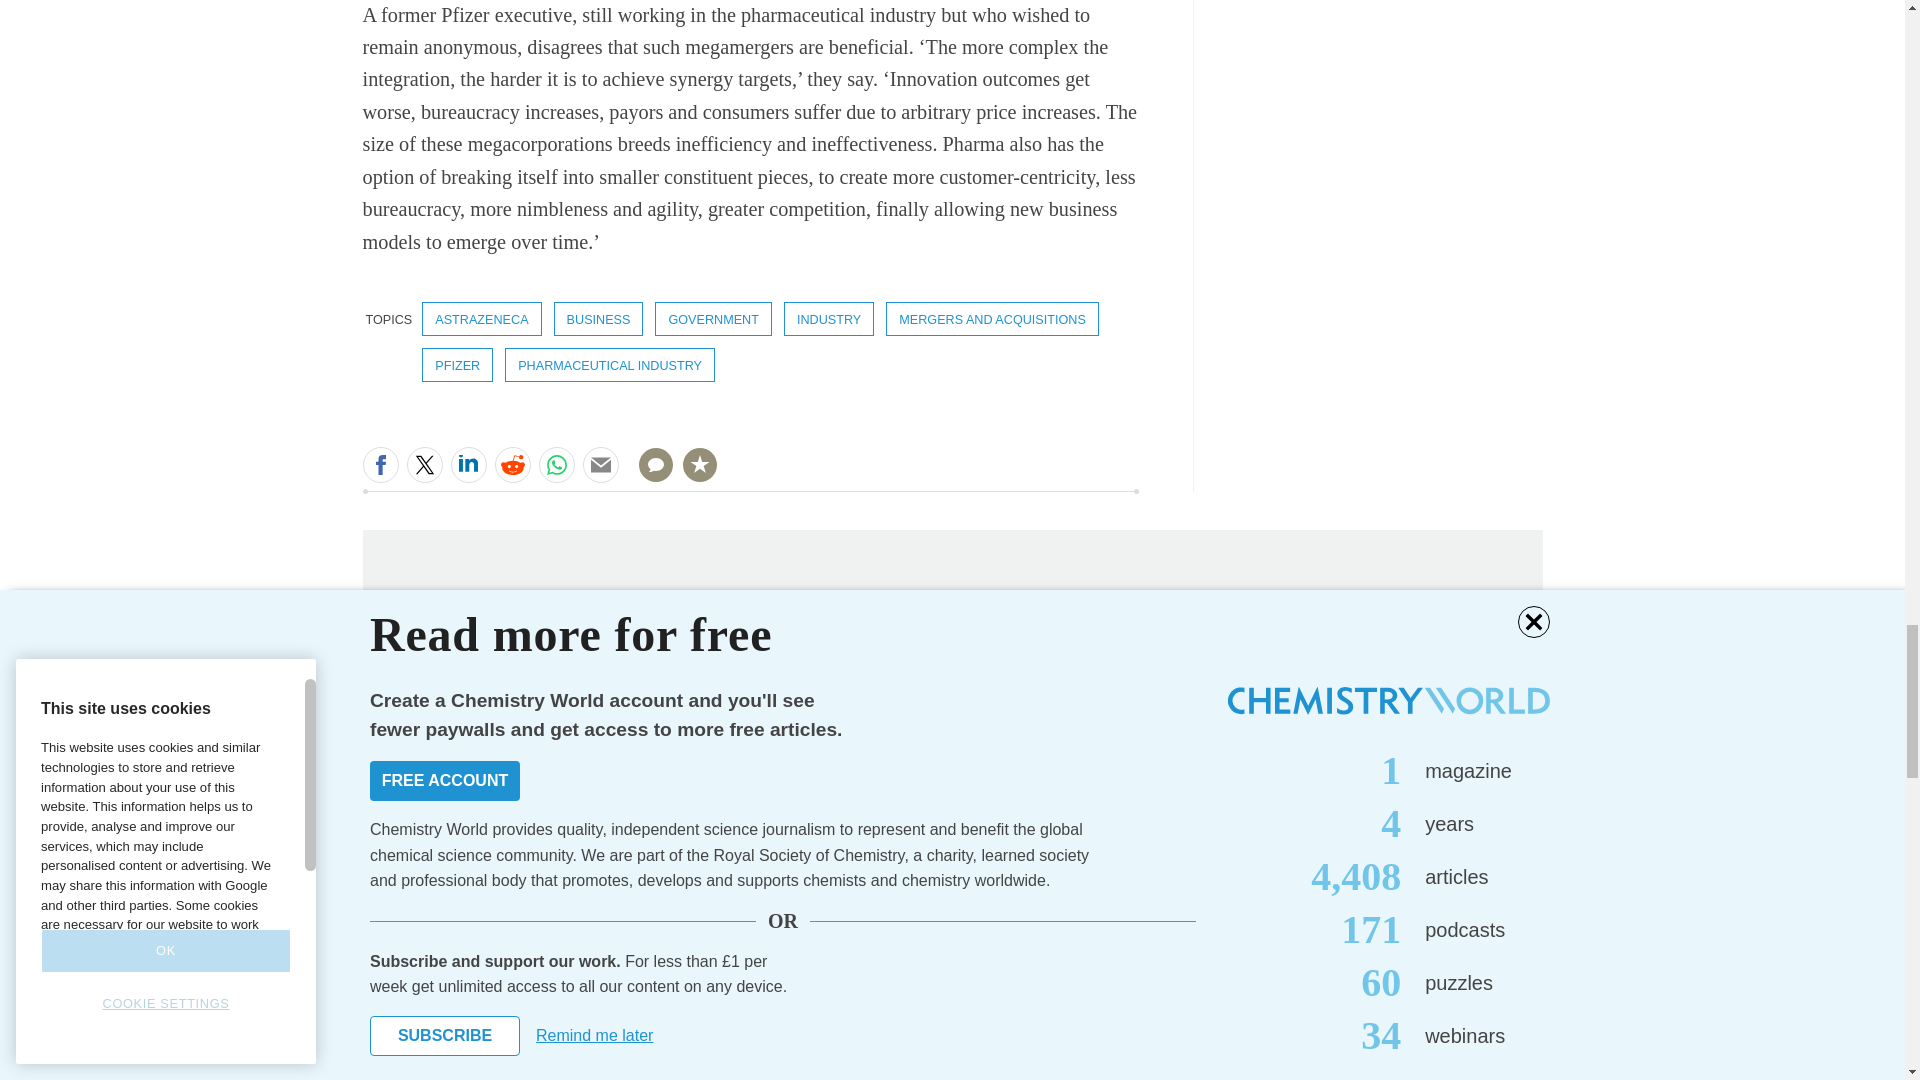 This screenshot has height=1080, width=1920. I want to click on Share this by email, so click(600, 464).